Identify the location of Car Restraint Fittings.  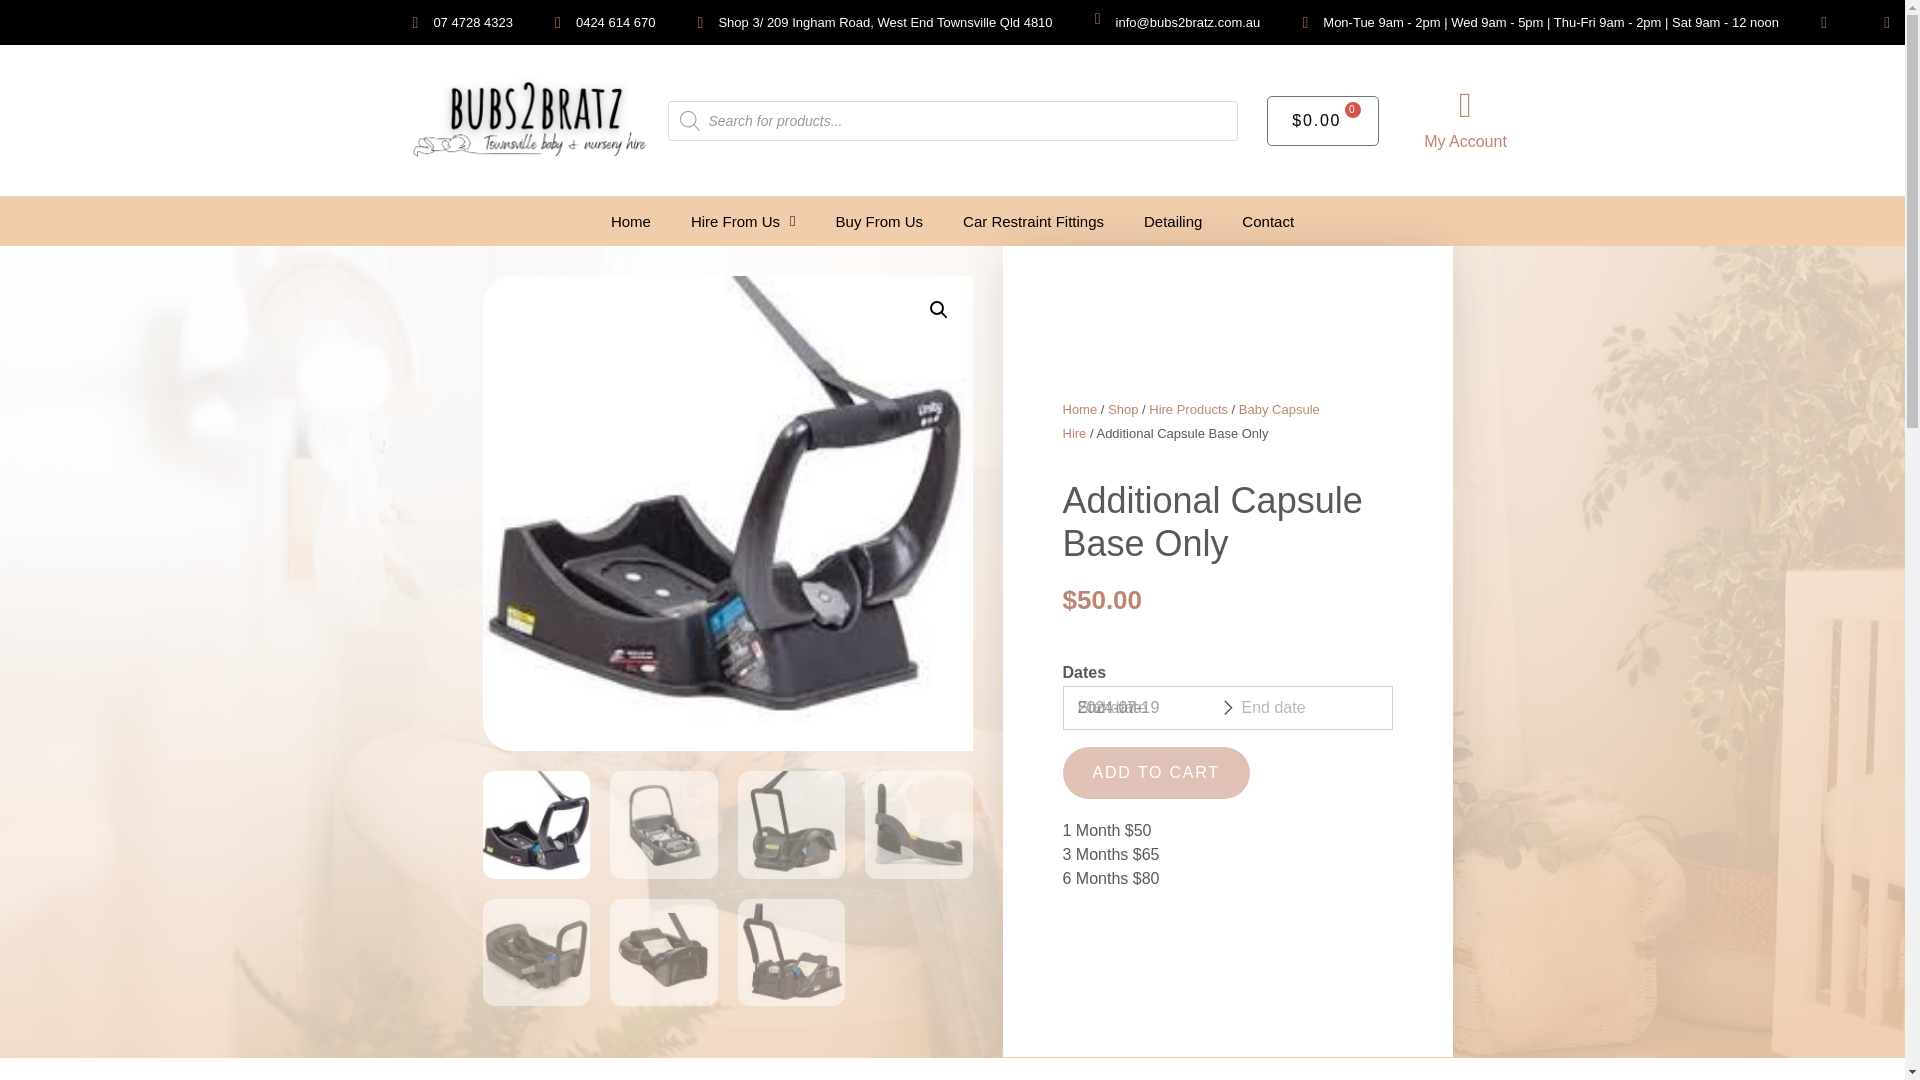
(1032, 221).